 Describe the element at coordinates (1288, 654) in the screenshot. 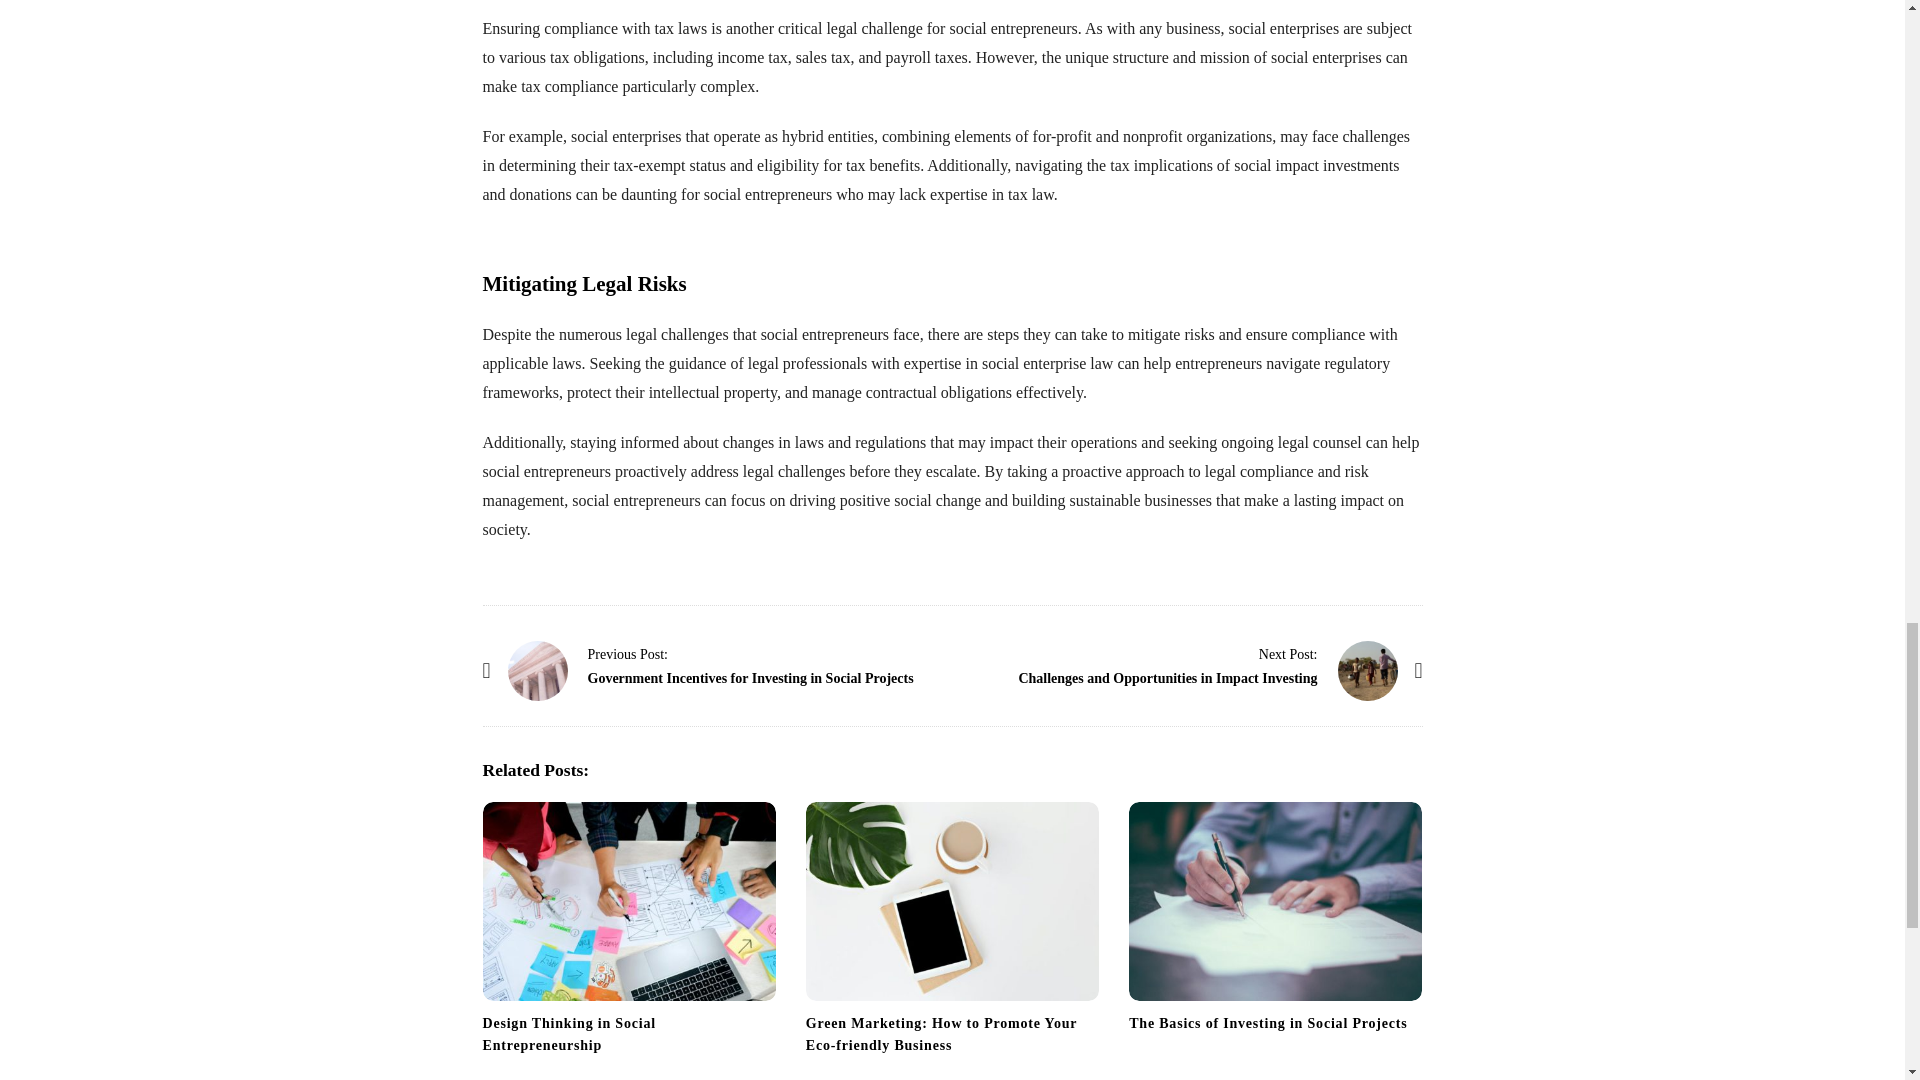

I see `Next Post:` at that location.